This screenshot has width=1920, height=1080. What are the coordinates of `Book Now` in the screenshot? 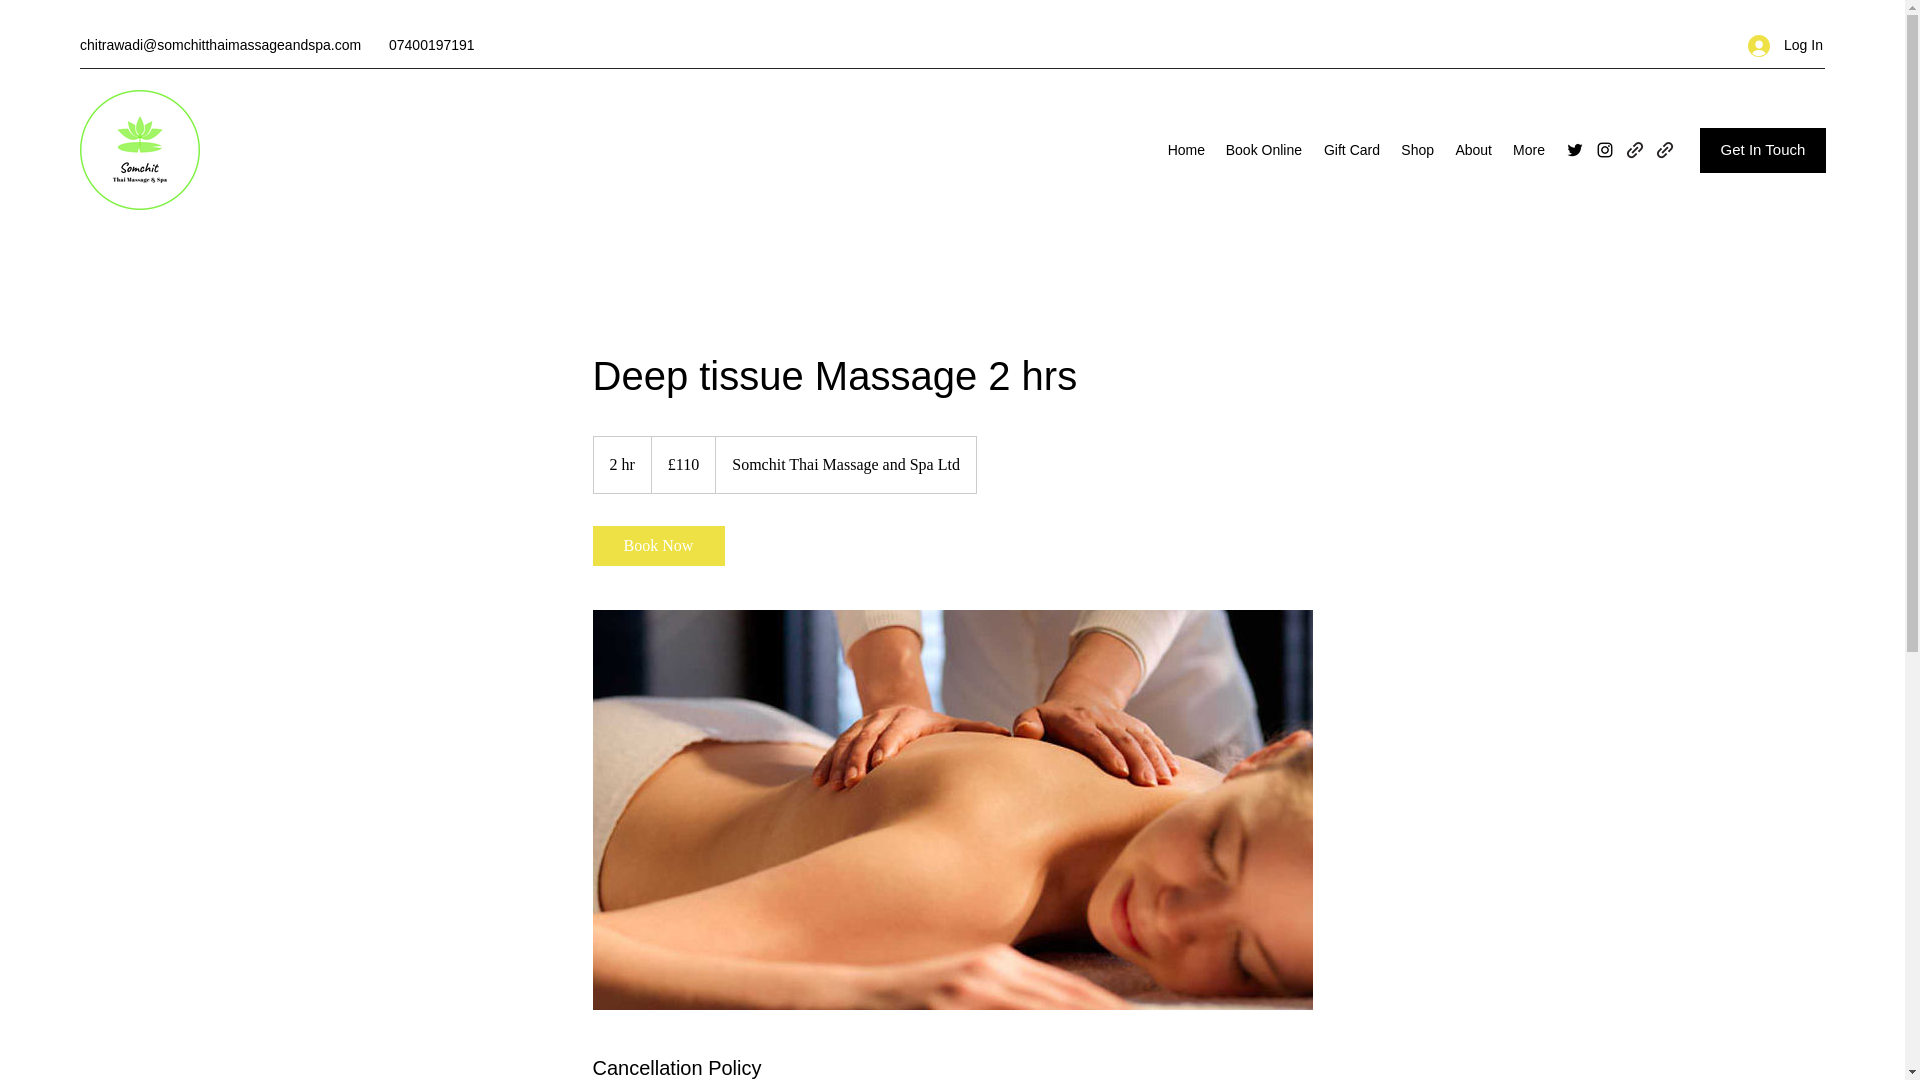 It's located at (657, 545).